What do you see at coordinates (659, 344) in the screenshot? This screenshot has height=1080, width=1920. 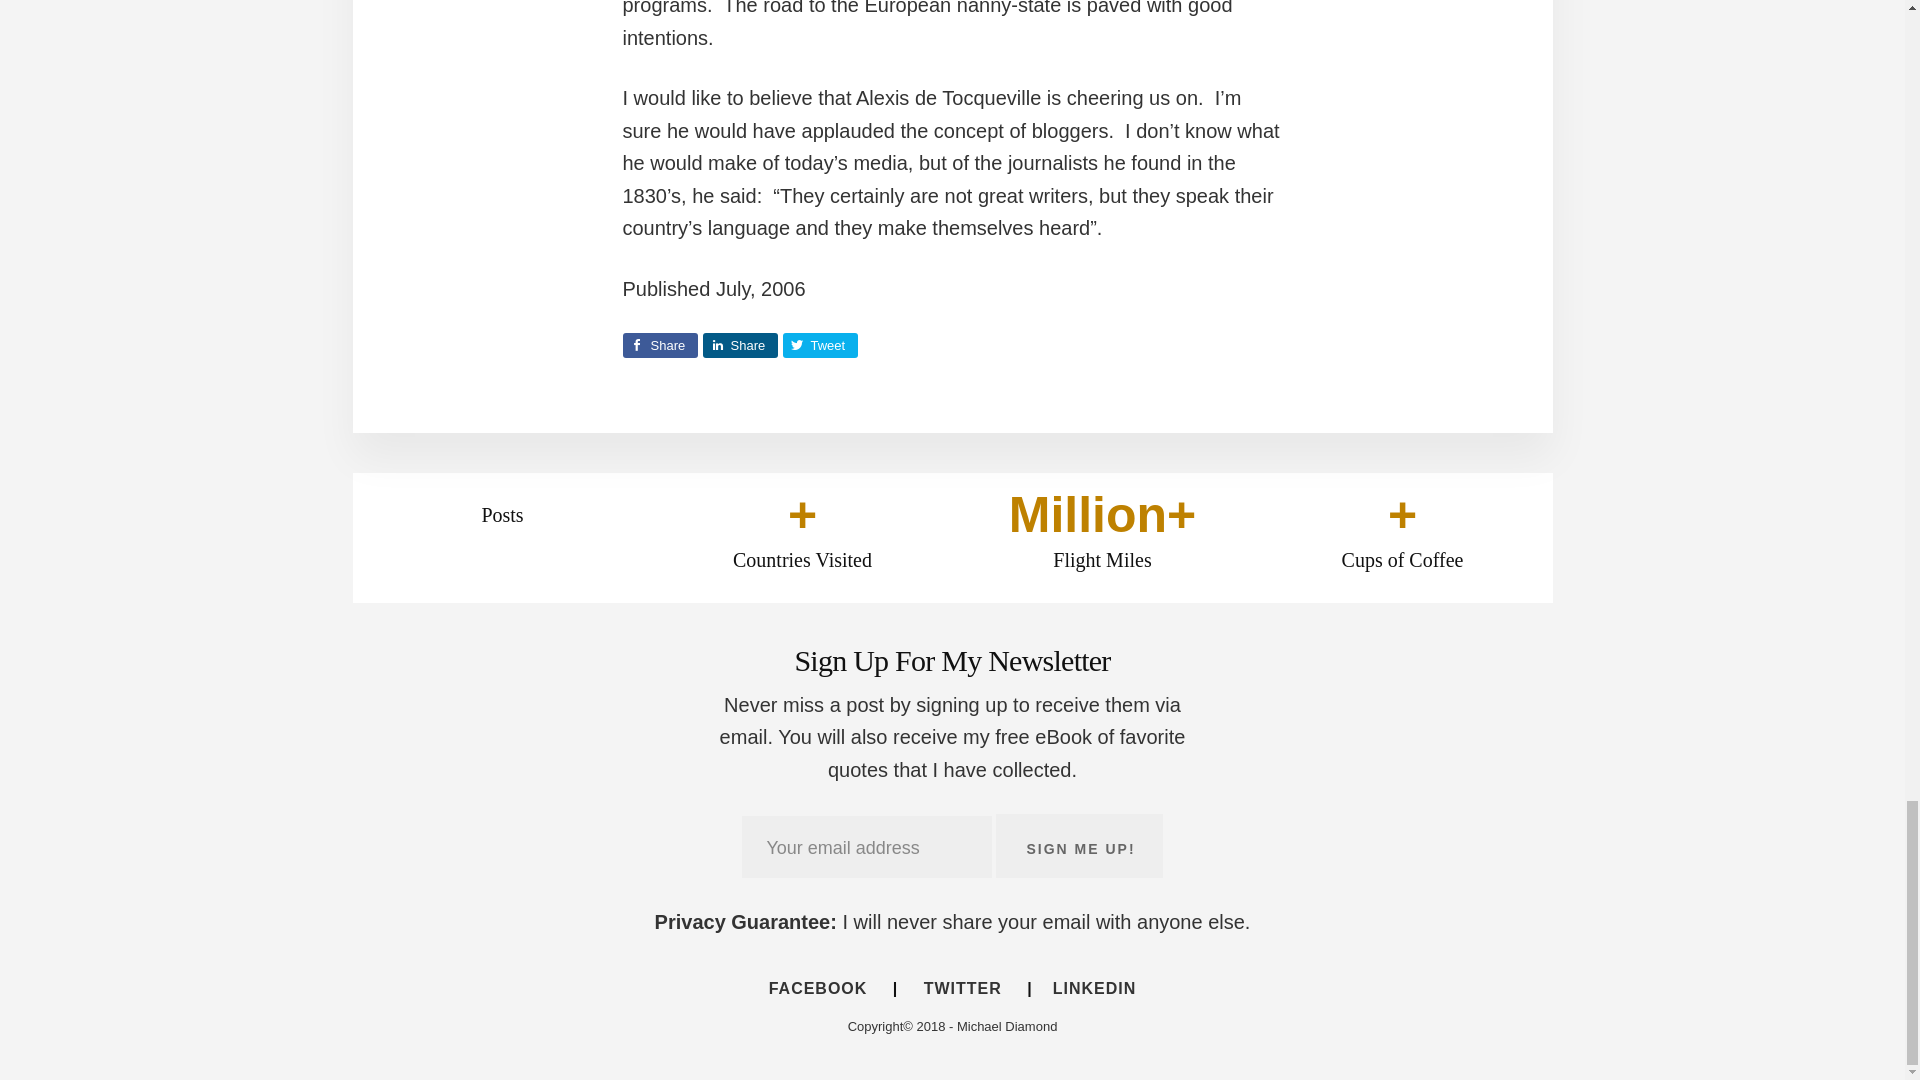 I see `Share` at bounding box center [659, 344].